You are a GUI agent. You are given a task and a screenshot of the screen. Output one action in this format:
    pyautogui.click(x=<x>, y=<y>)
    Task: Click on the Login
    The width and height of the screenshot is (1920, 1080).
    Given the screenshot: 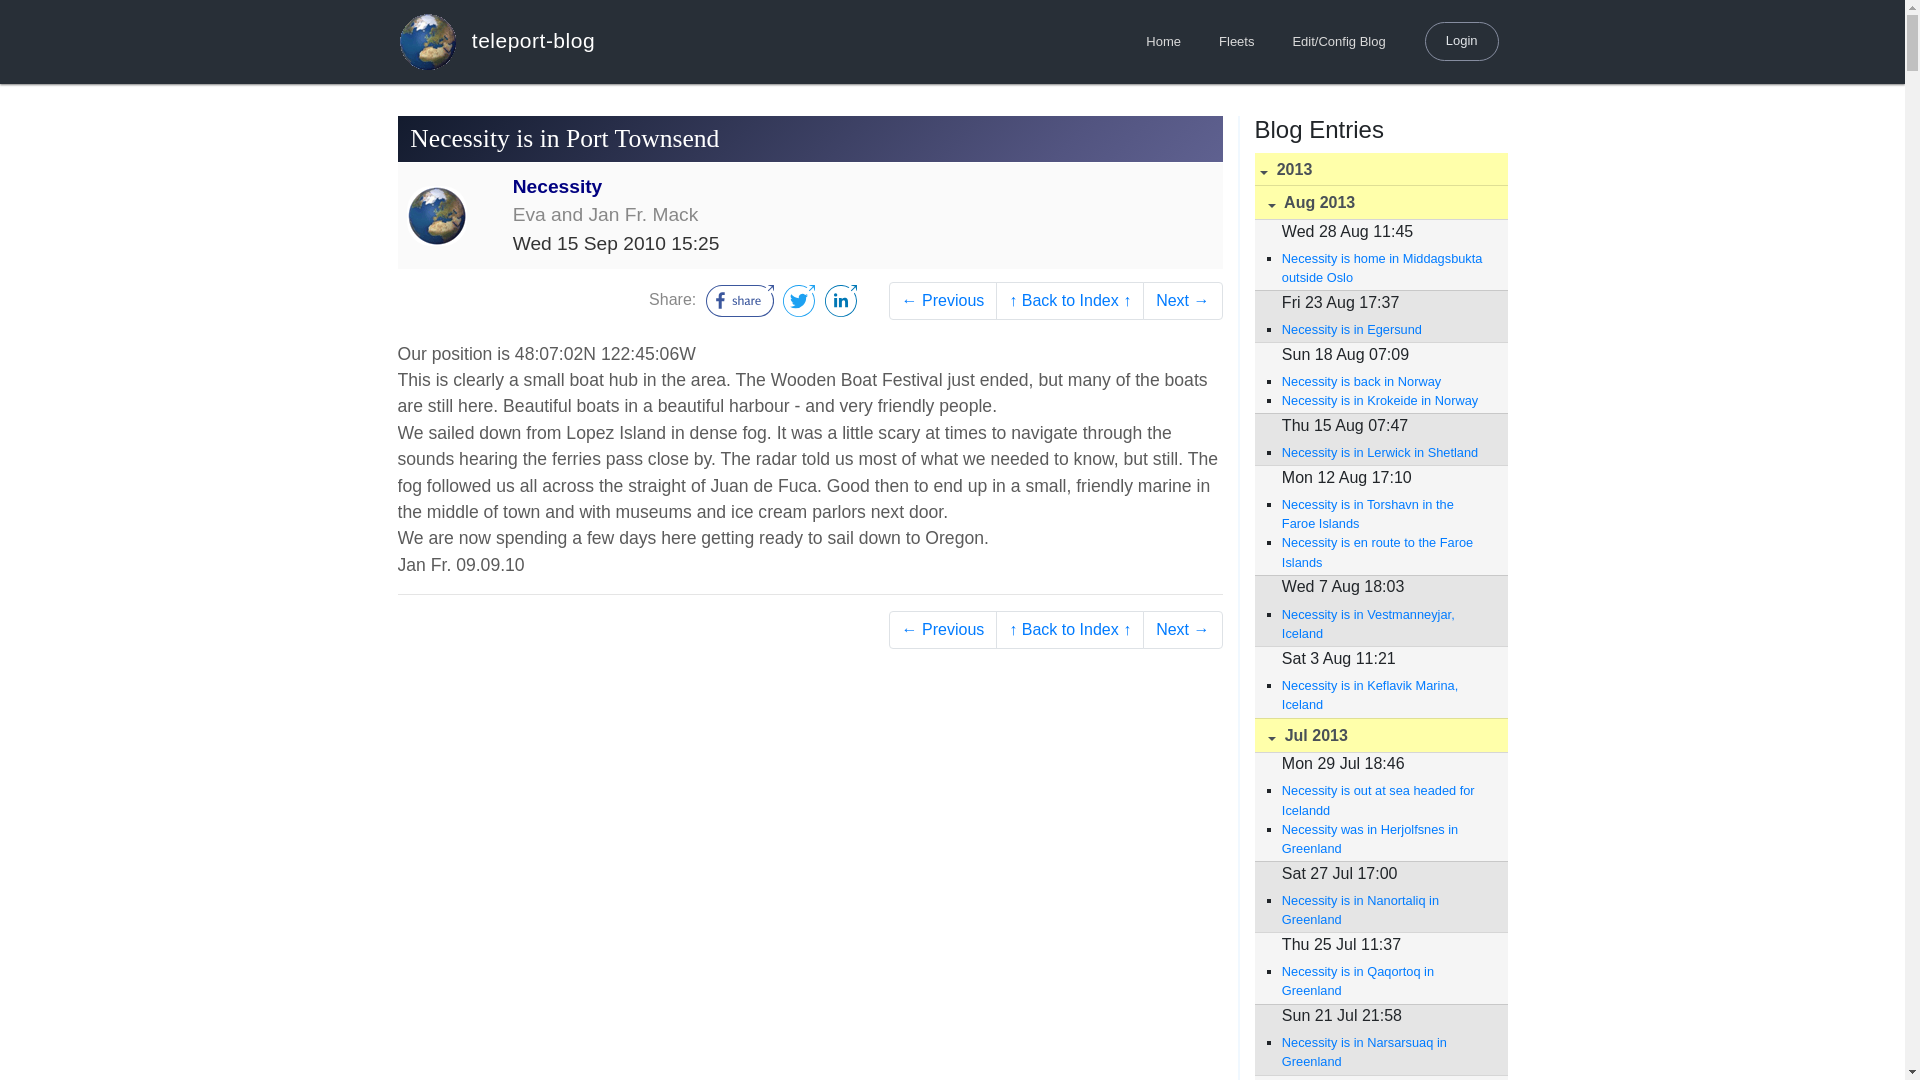 What is the action you would take?
    pyautogui.click(x=1462, y=40)
    